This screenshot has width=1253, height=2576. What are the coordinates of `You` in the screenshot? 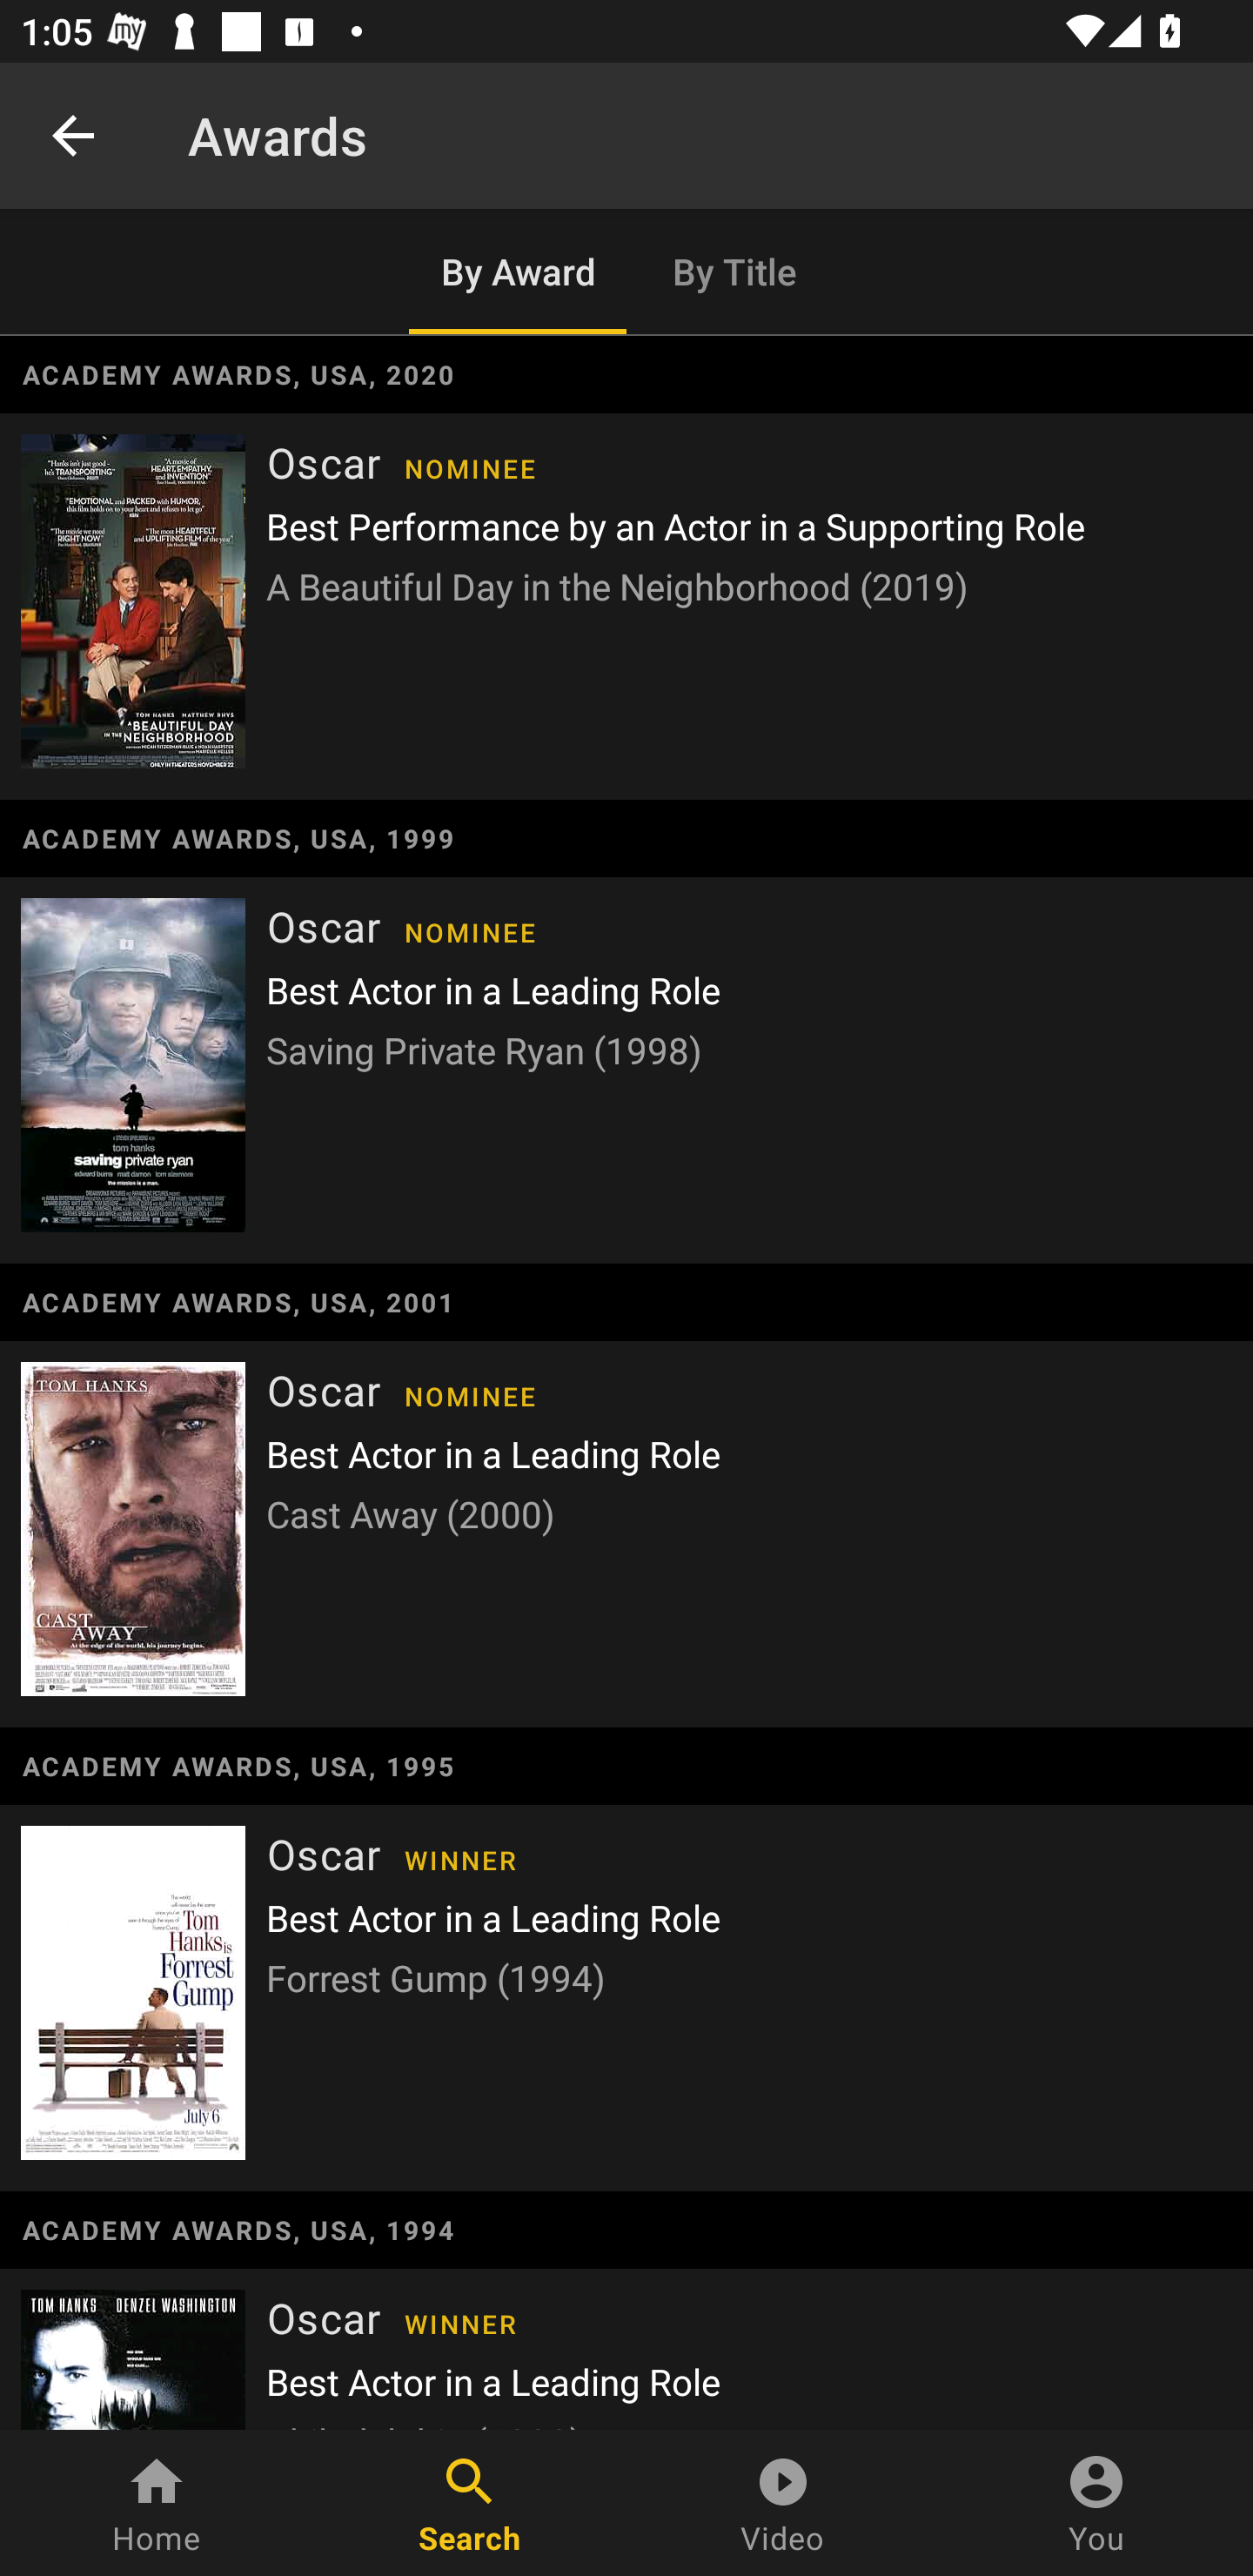 It's located at (1096, 2503).